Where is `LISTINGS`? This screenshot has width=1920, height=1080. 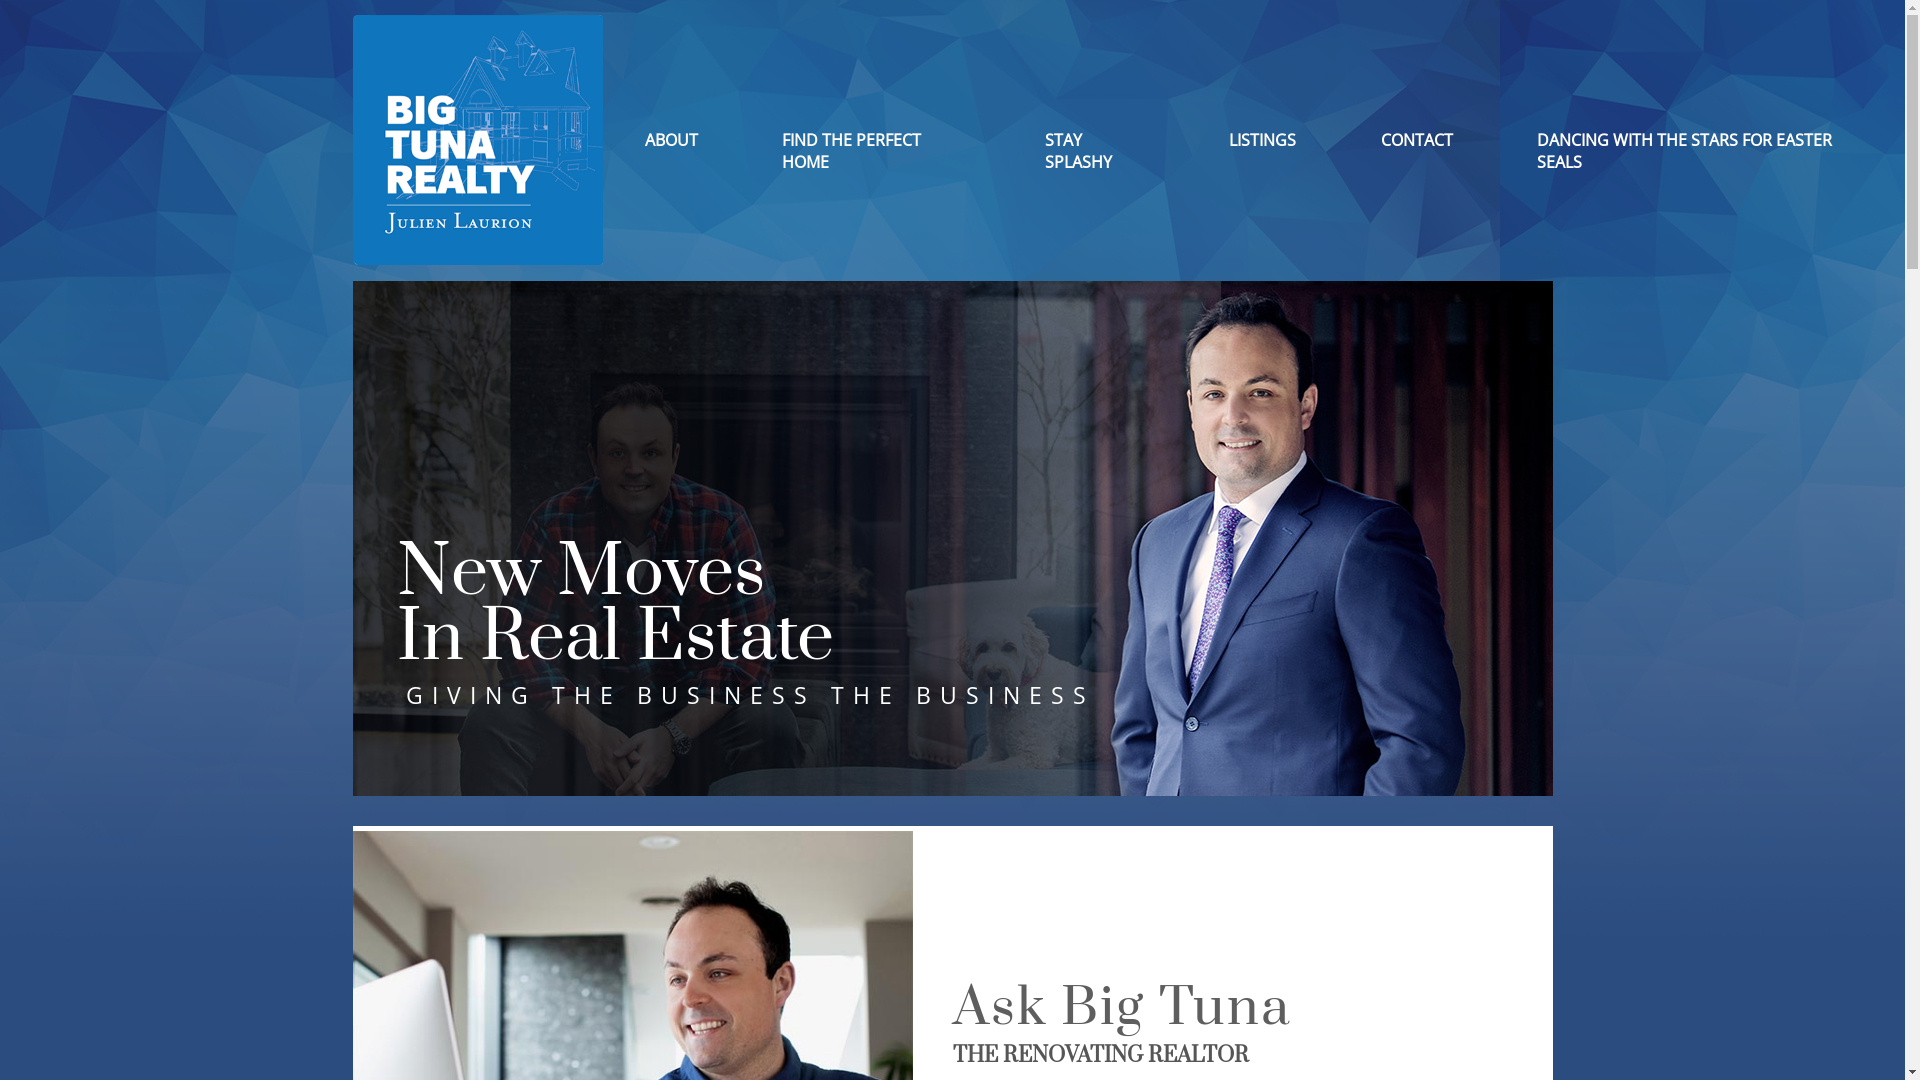 LISTINGS is located at coordinates (1262, 140).